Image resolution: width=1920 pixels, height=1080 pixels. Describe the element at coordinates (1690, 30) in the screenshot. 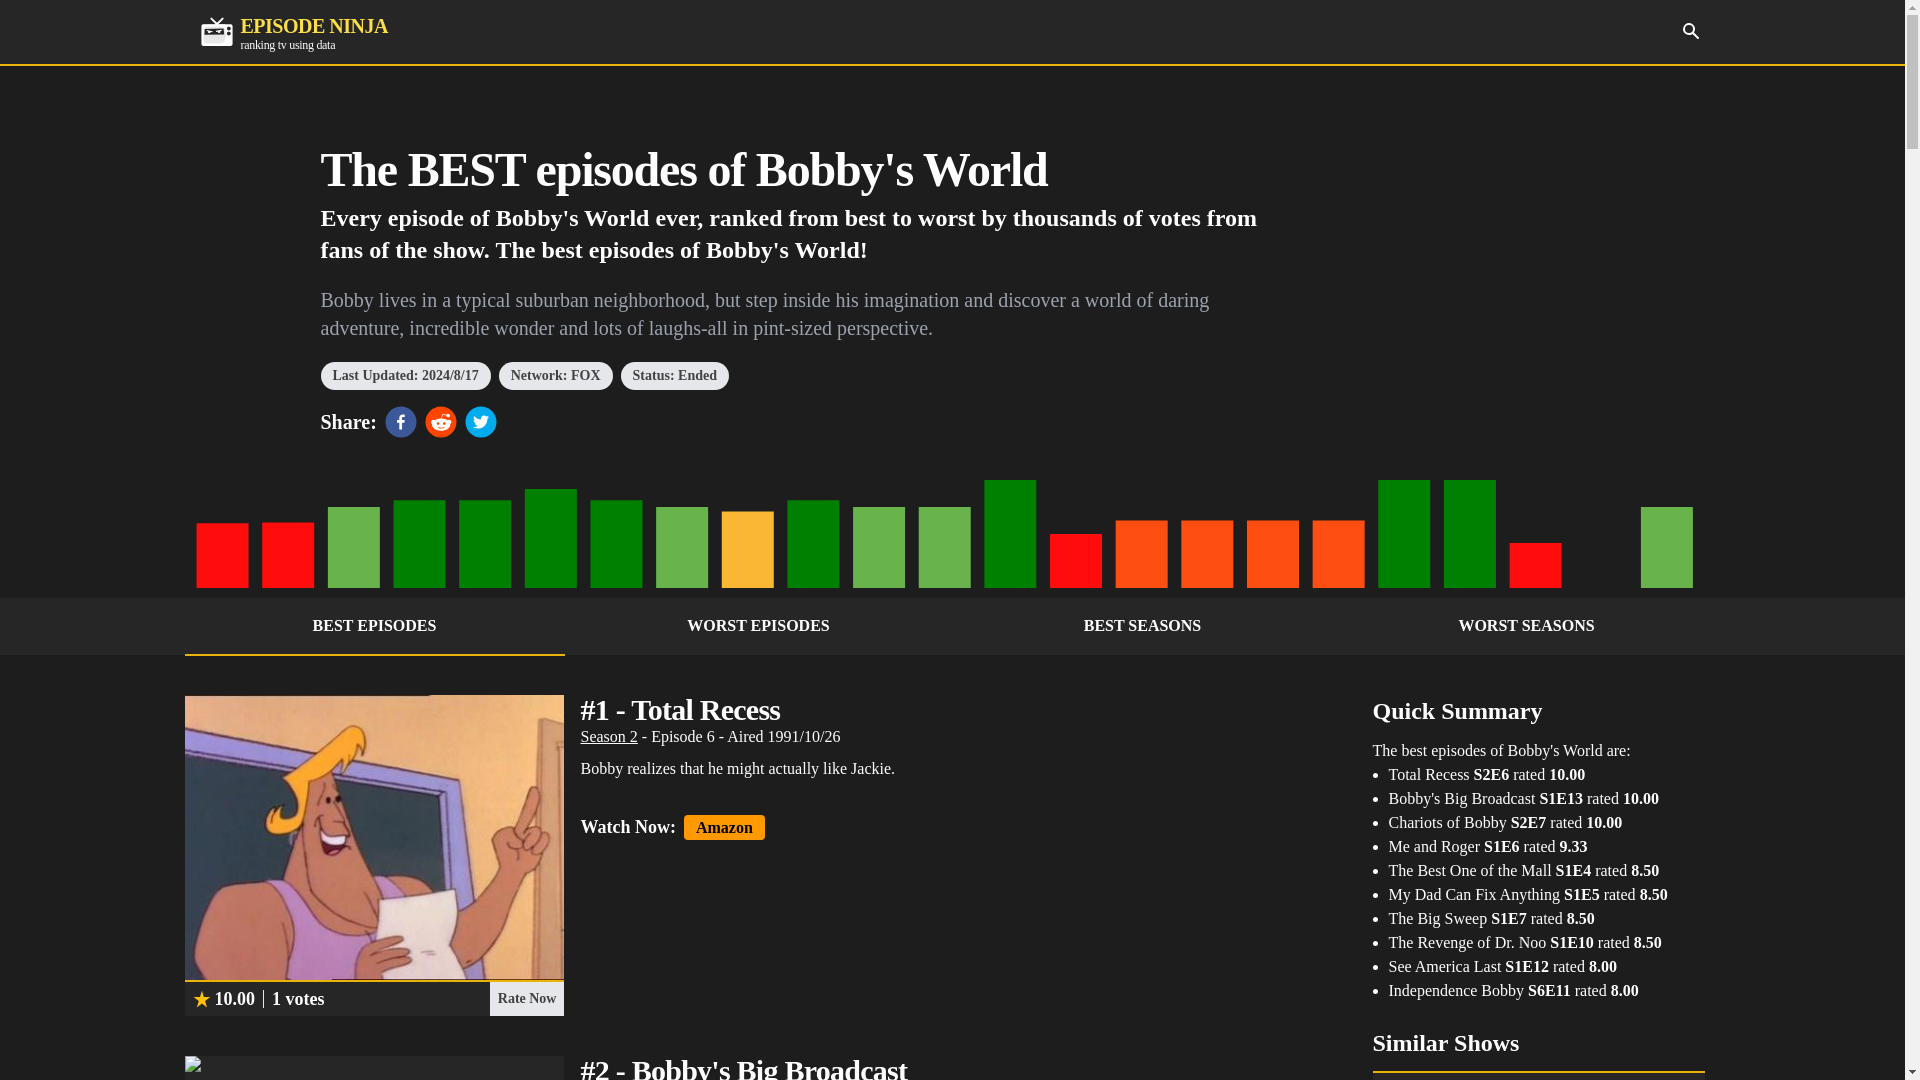

I see `Search` at that location.